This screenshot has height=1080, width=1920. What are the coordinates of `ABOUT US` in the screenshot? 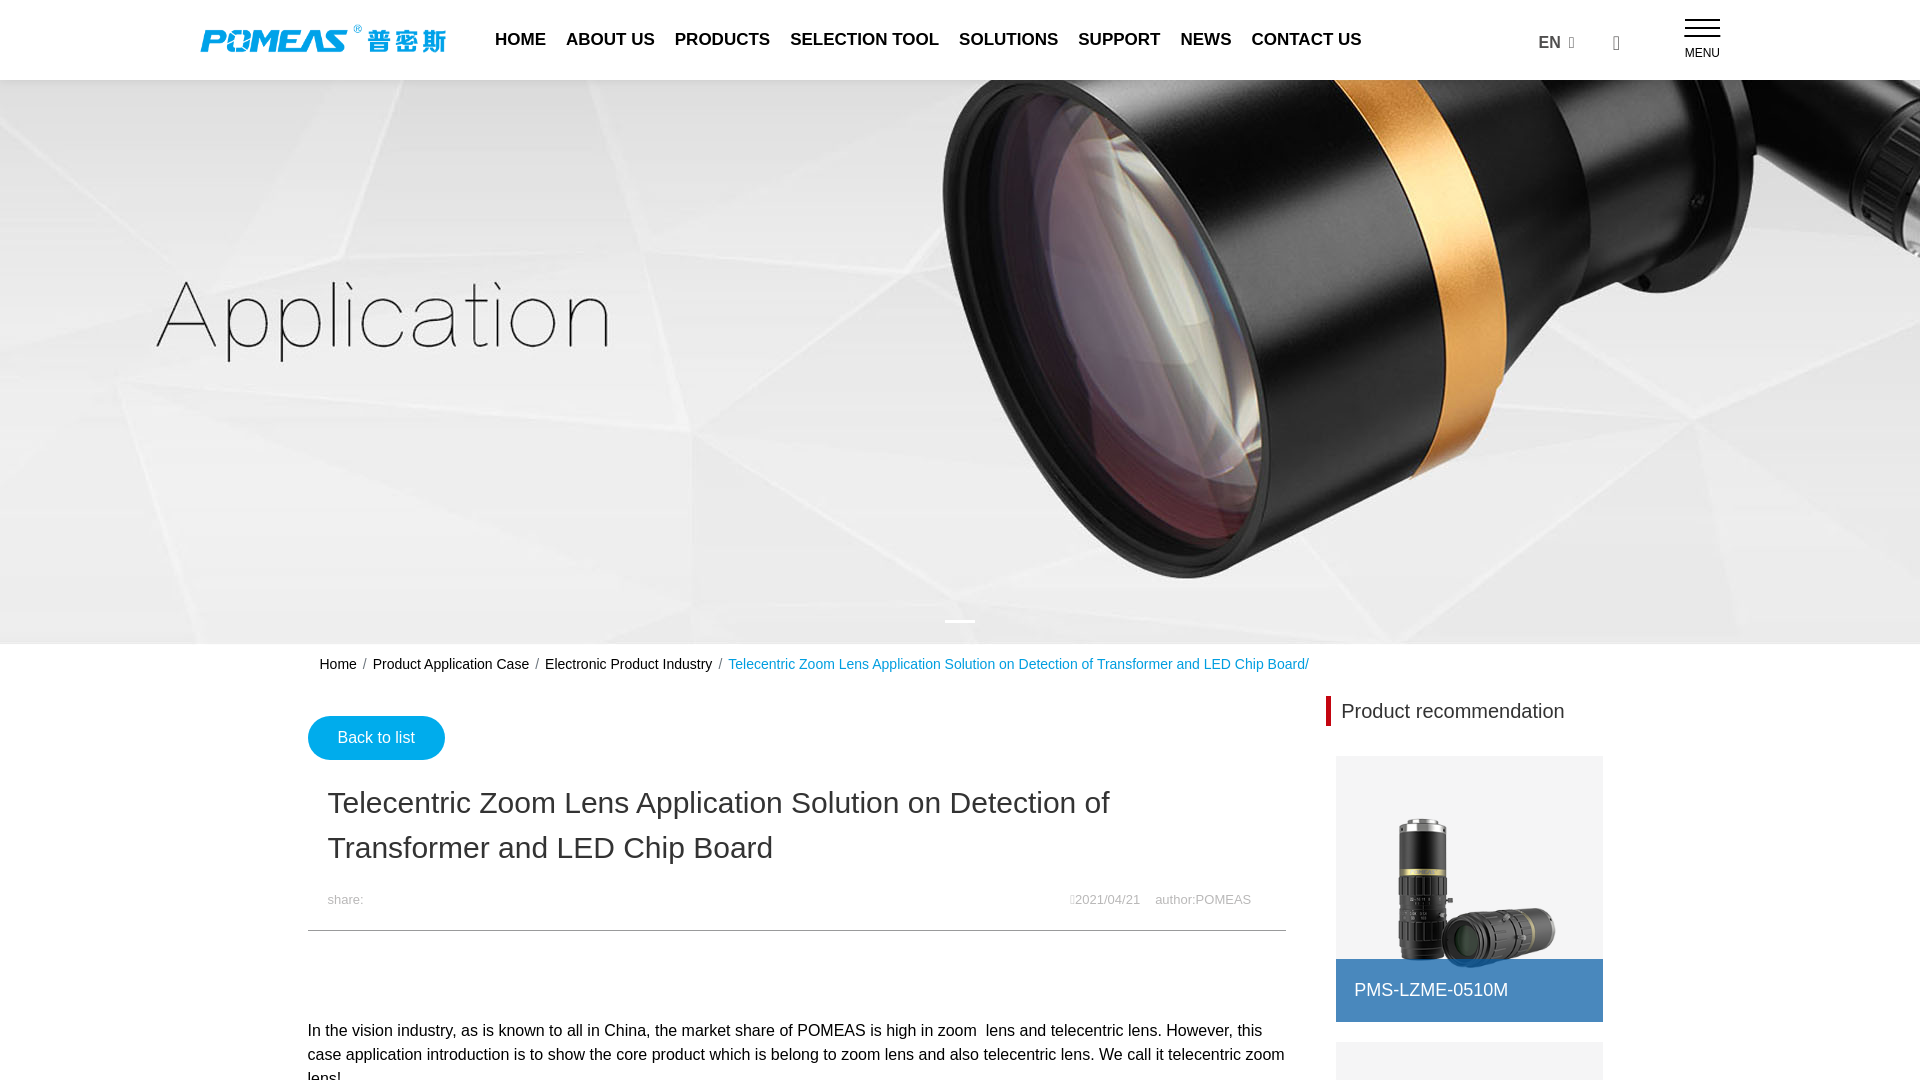 It's located at (610, 40).